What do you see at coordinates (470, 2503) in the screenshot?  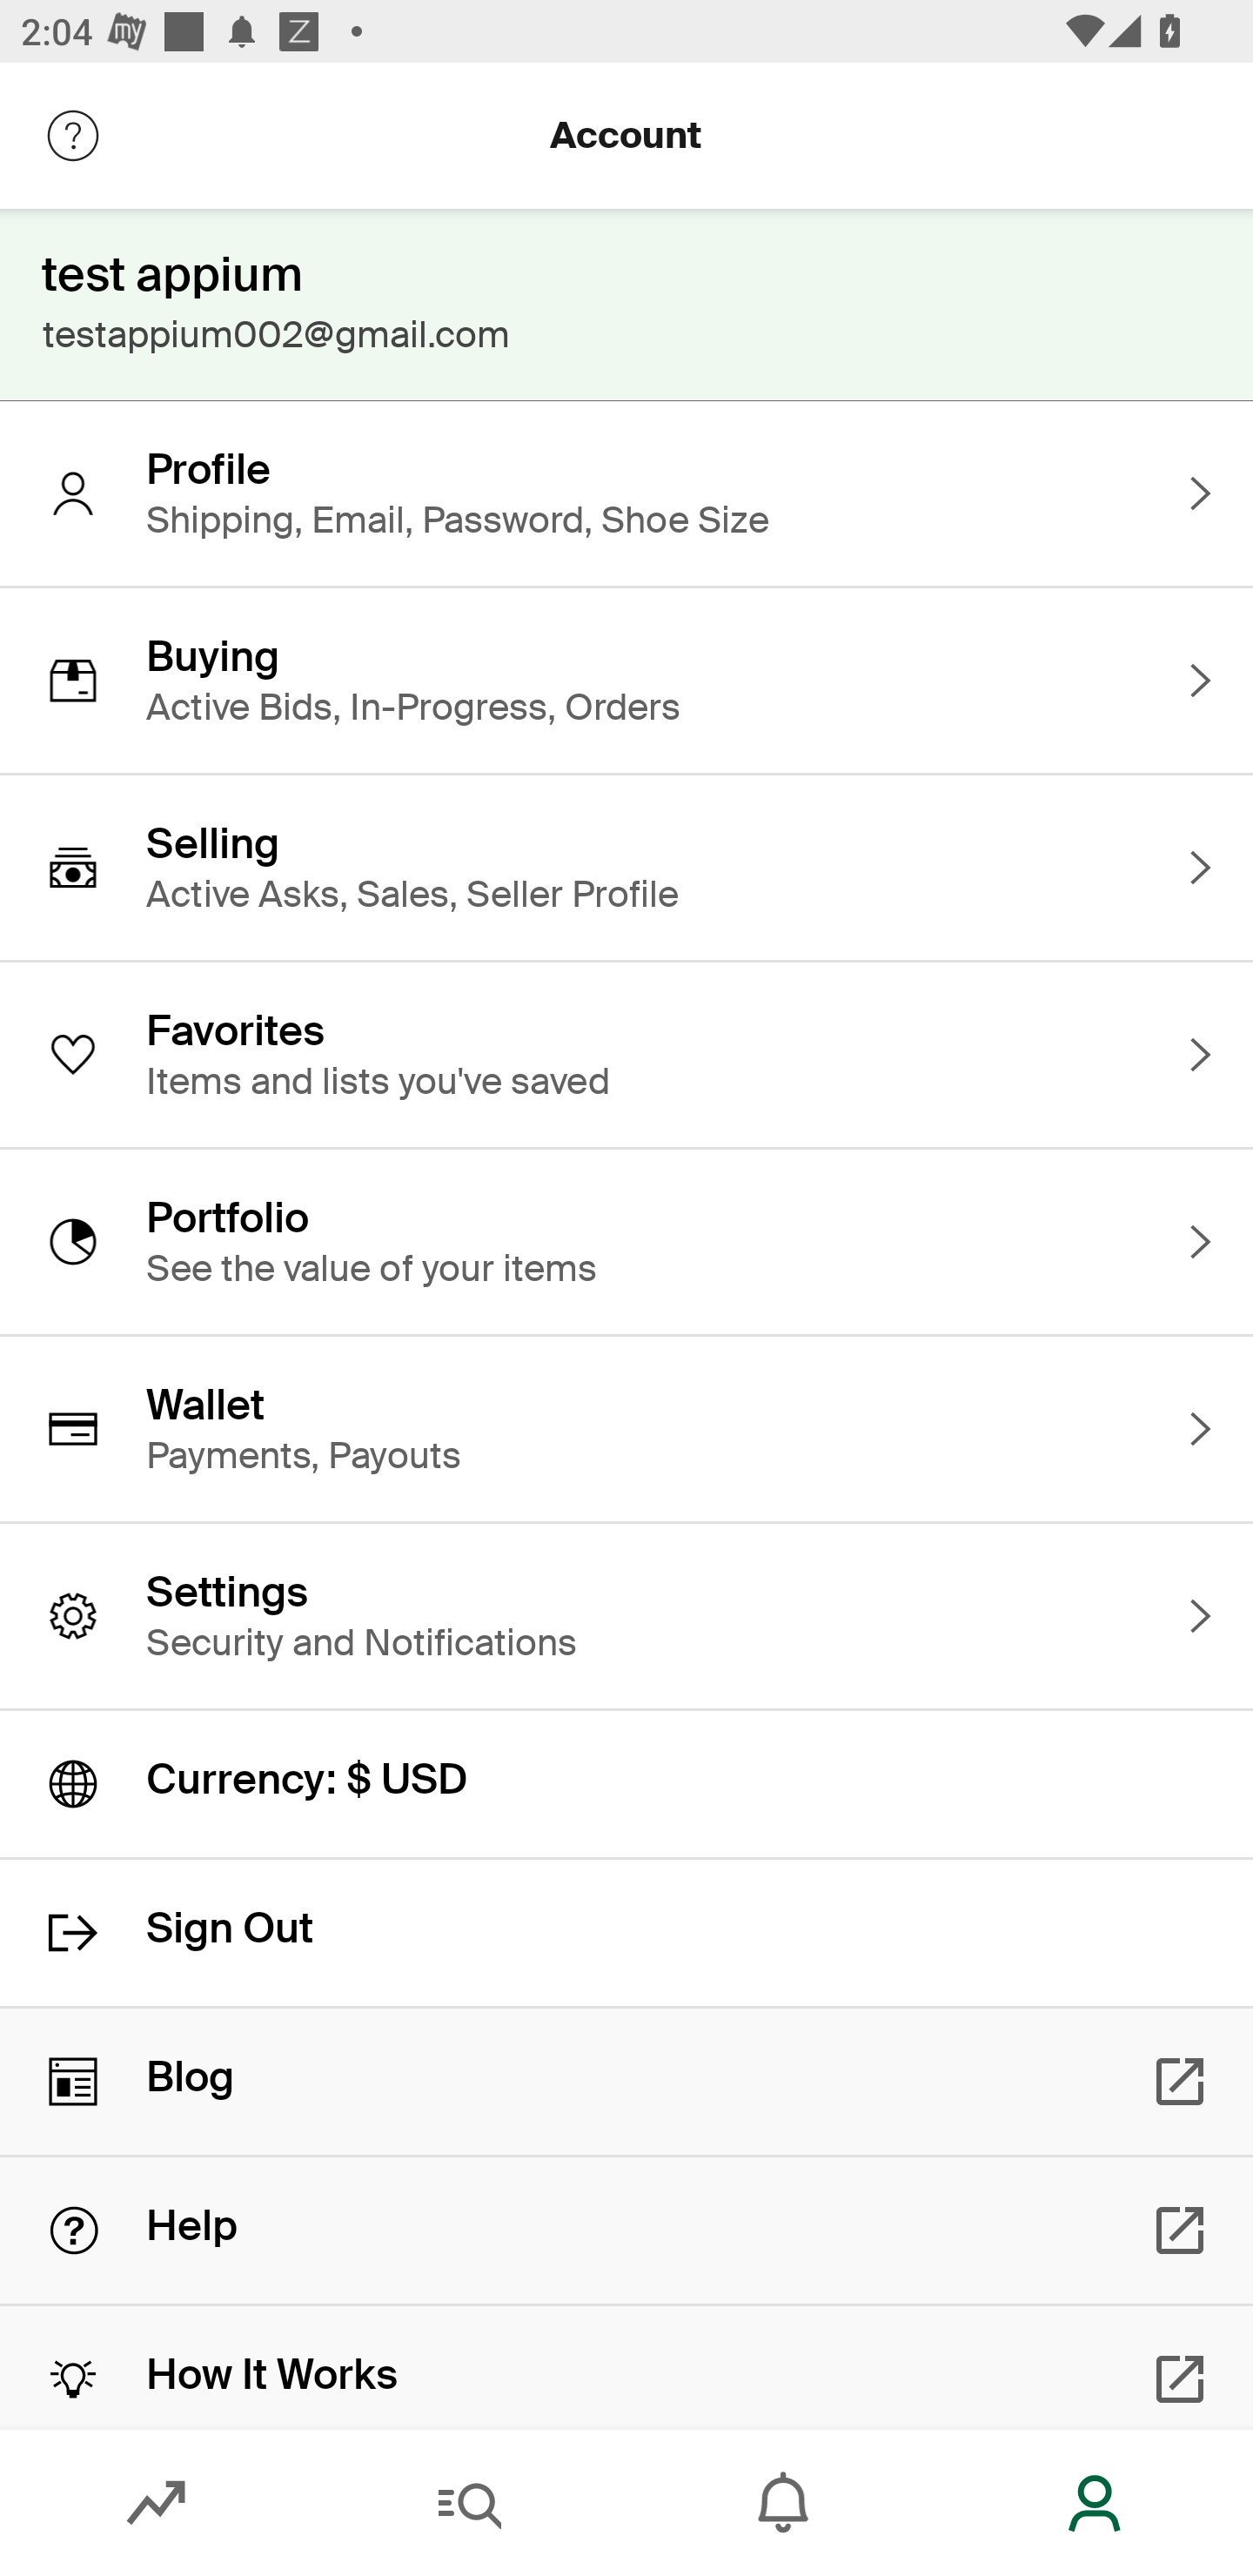 I see `Search` at bounding box center [470, 2503].